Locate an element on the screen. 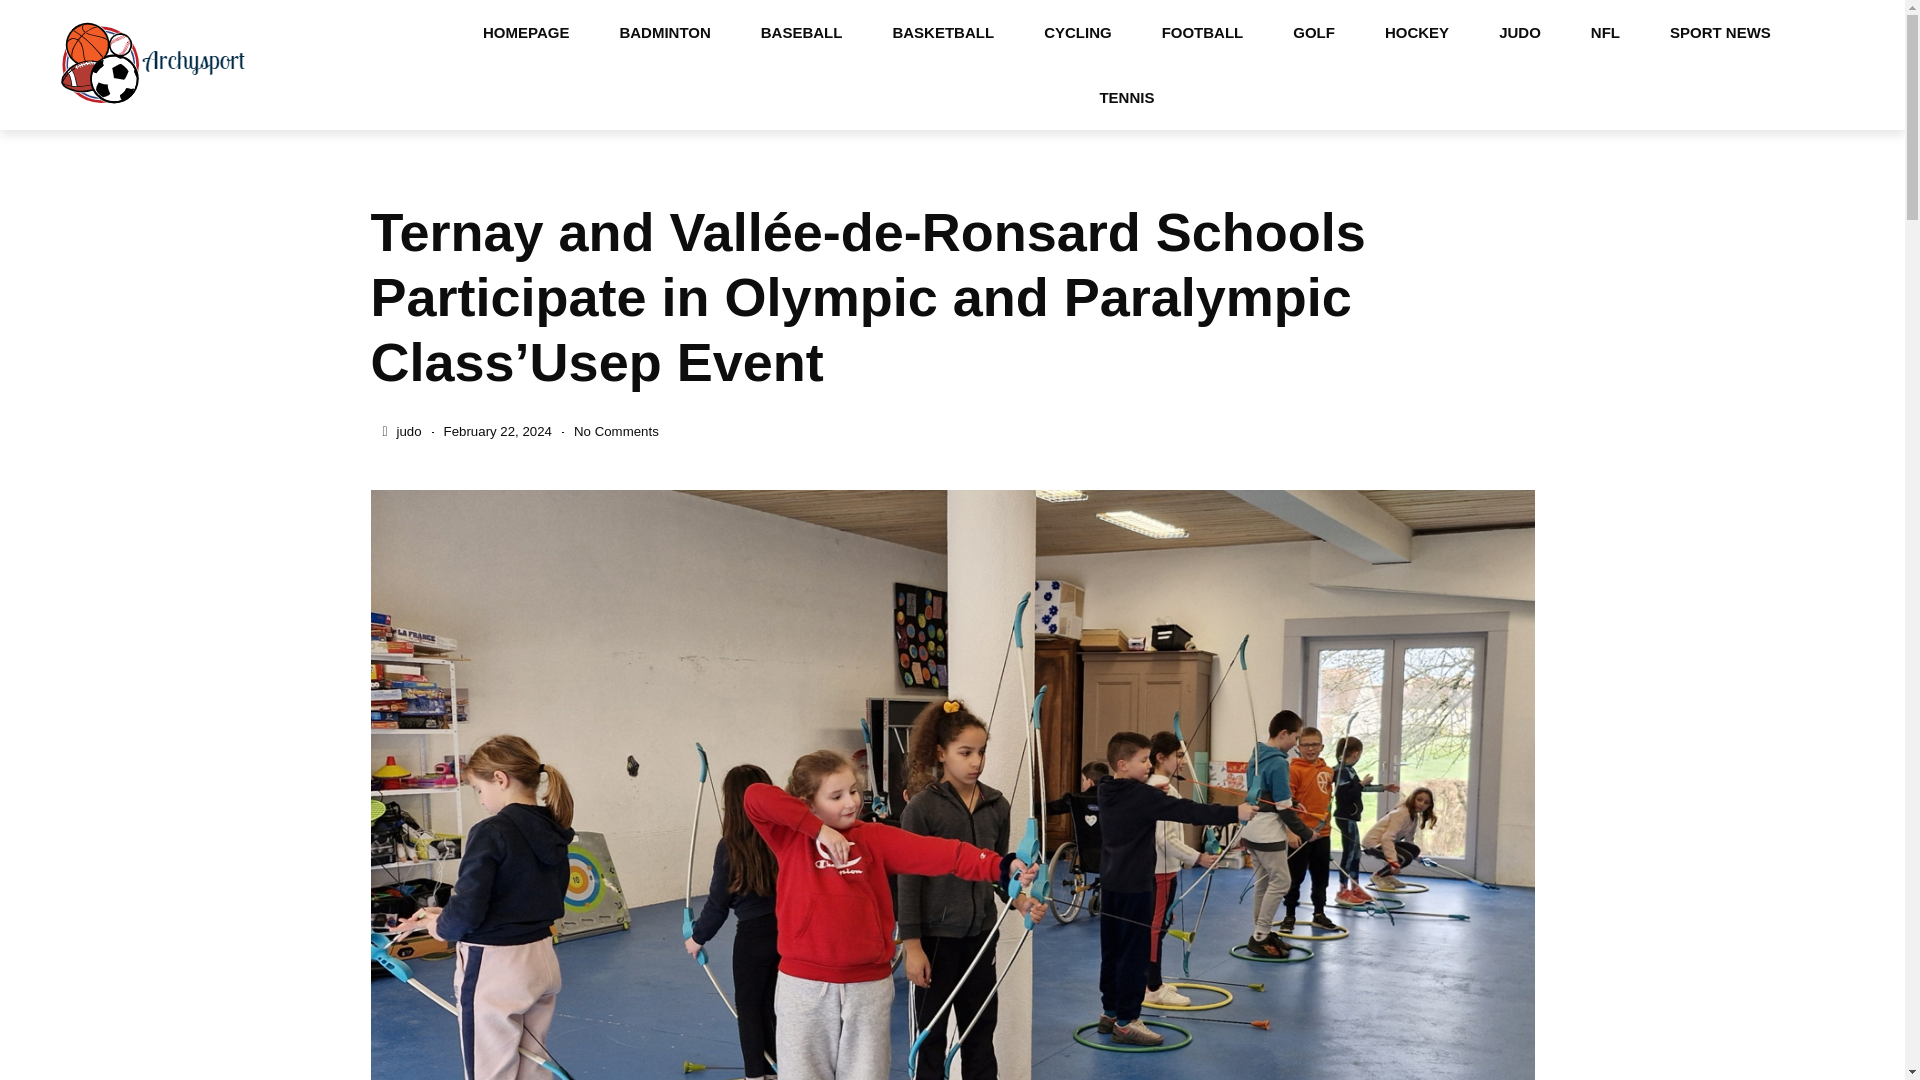  NFL is located at coordinates (1606, 32).